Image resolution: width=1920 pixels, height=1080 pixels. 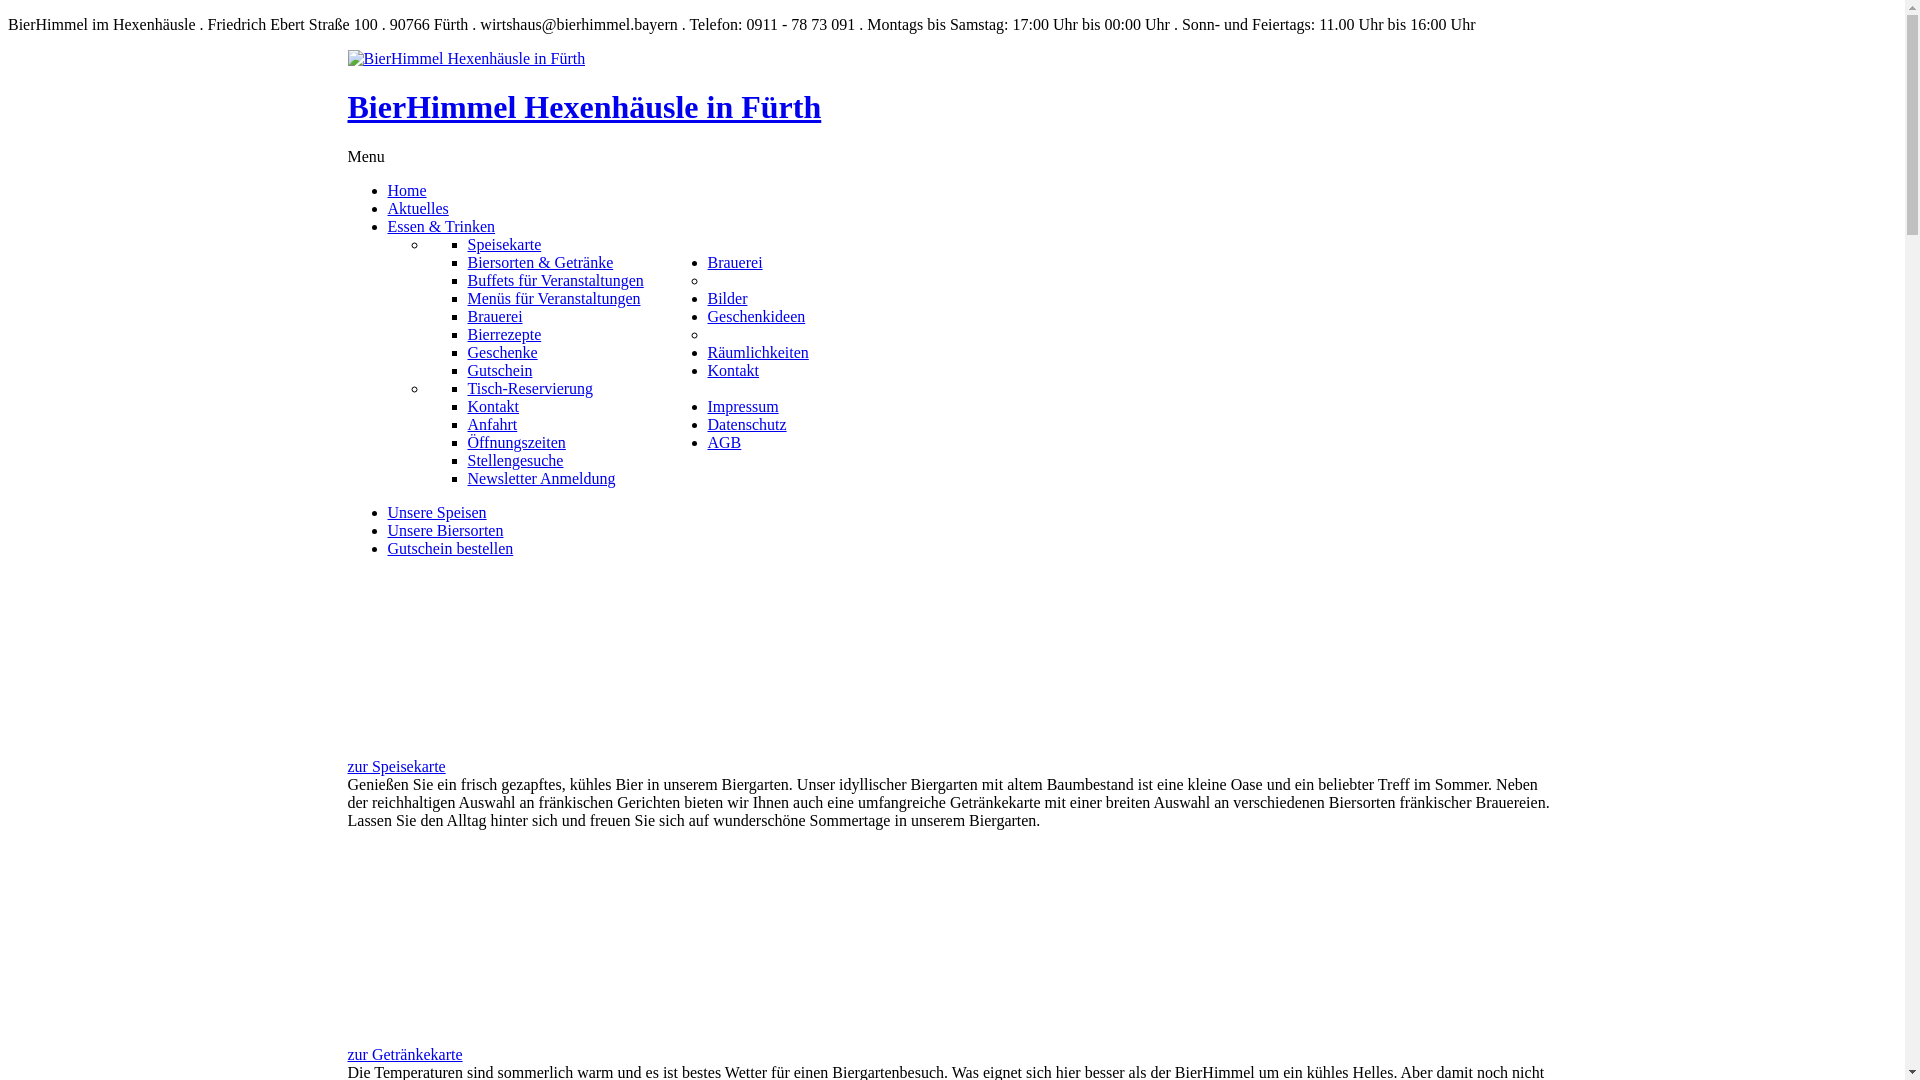 I want to click on Home, so click(x=408, y=190).